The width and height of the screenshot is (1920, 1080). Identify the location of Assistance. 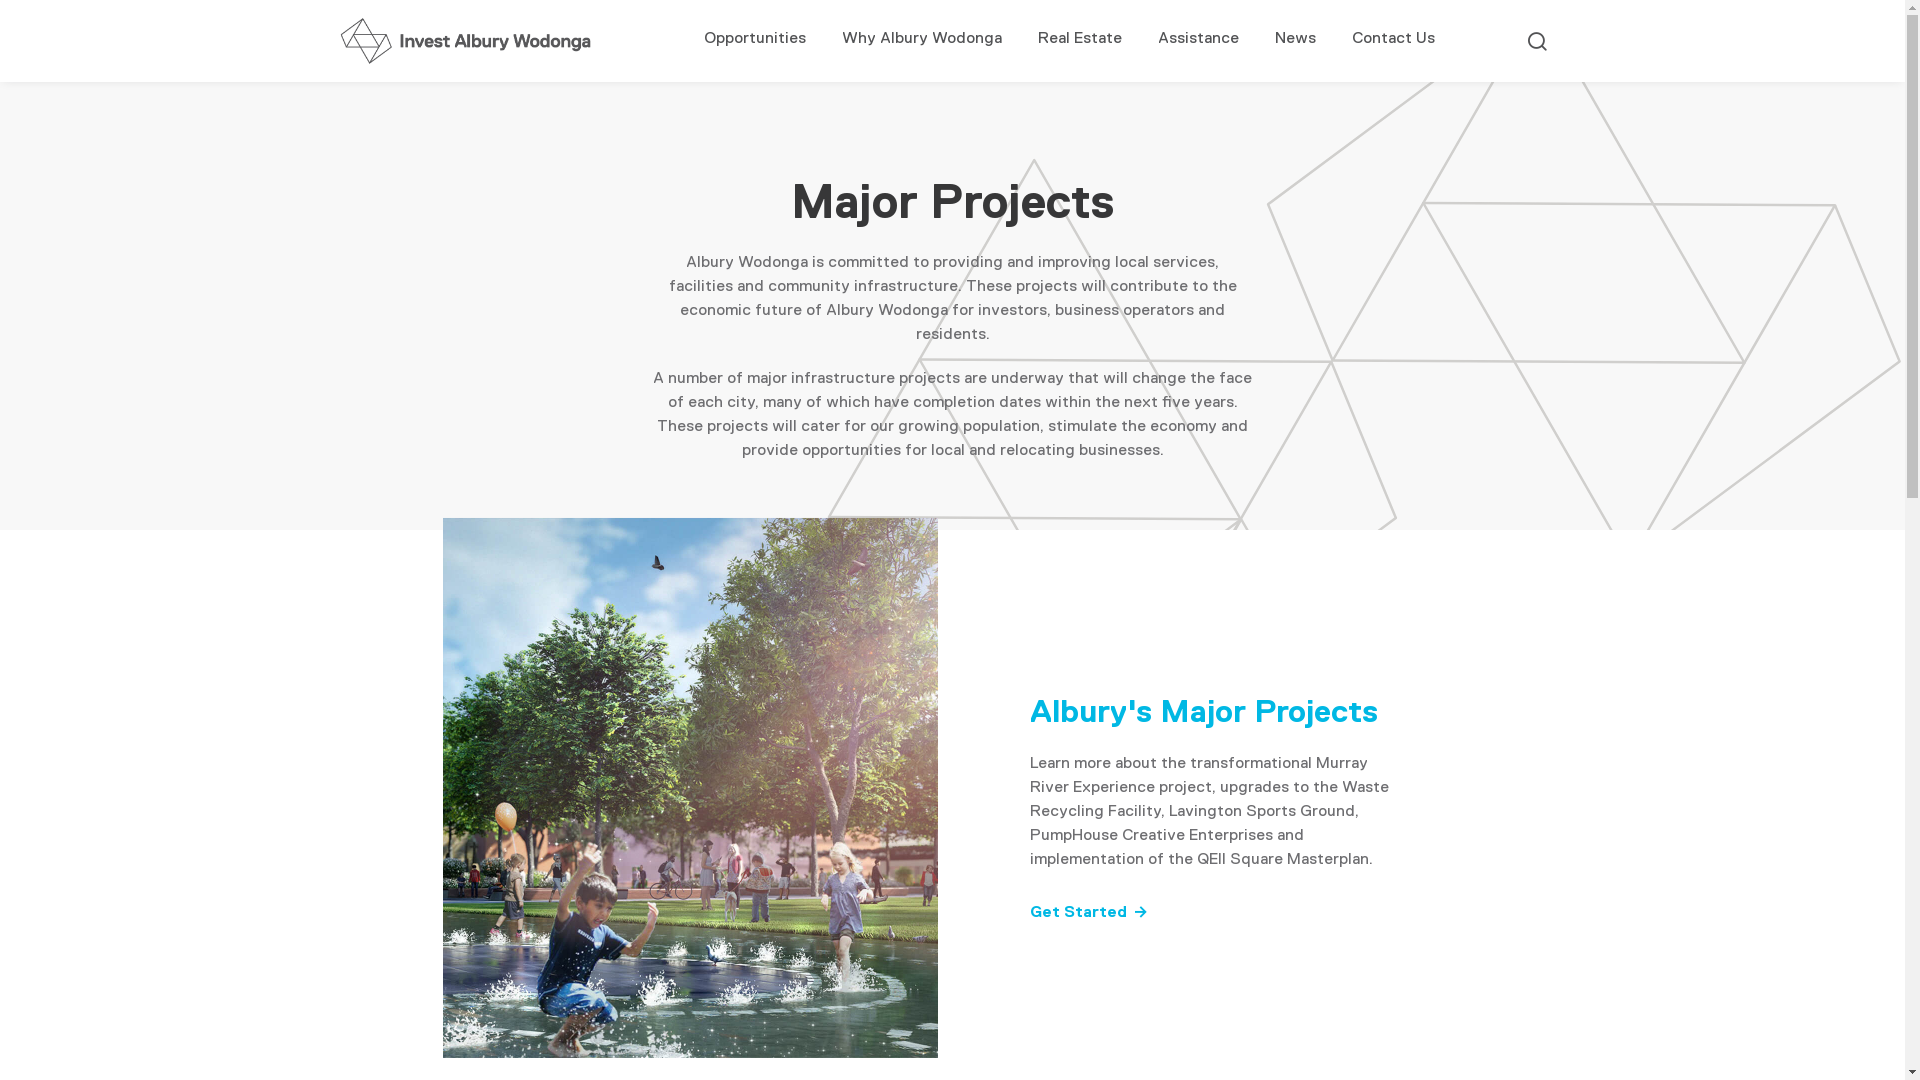
(1198, 41).